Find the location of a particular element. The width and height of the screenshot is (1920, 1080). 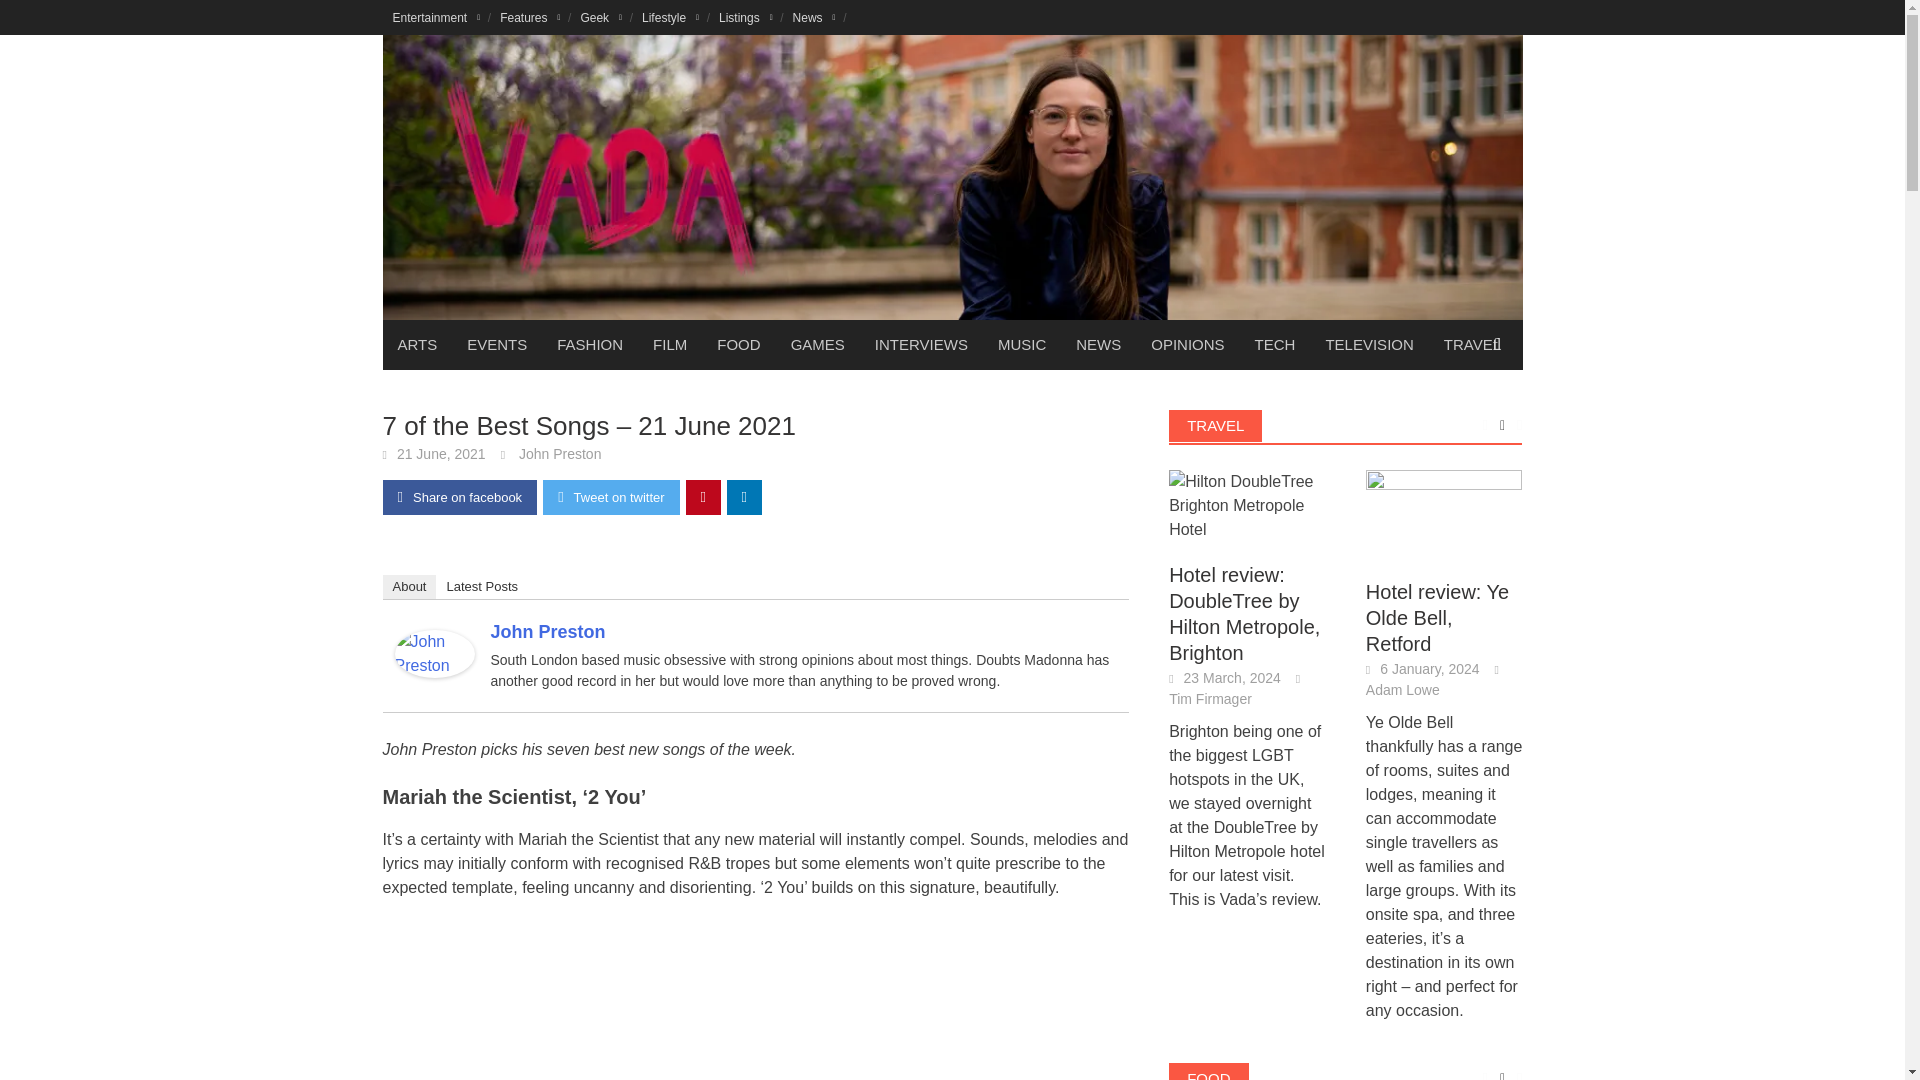

John Preston is located at coordinates (434, 652).